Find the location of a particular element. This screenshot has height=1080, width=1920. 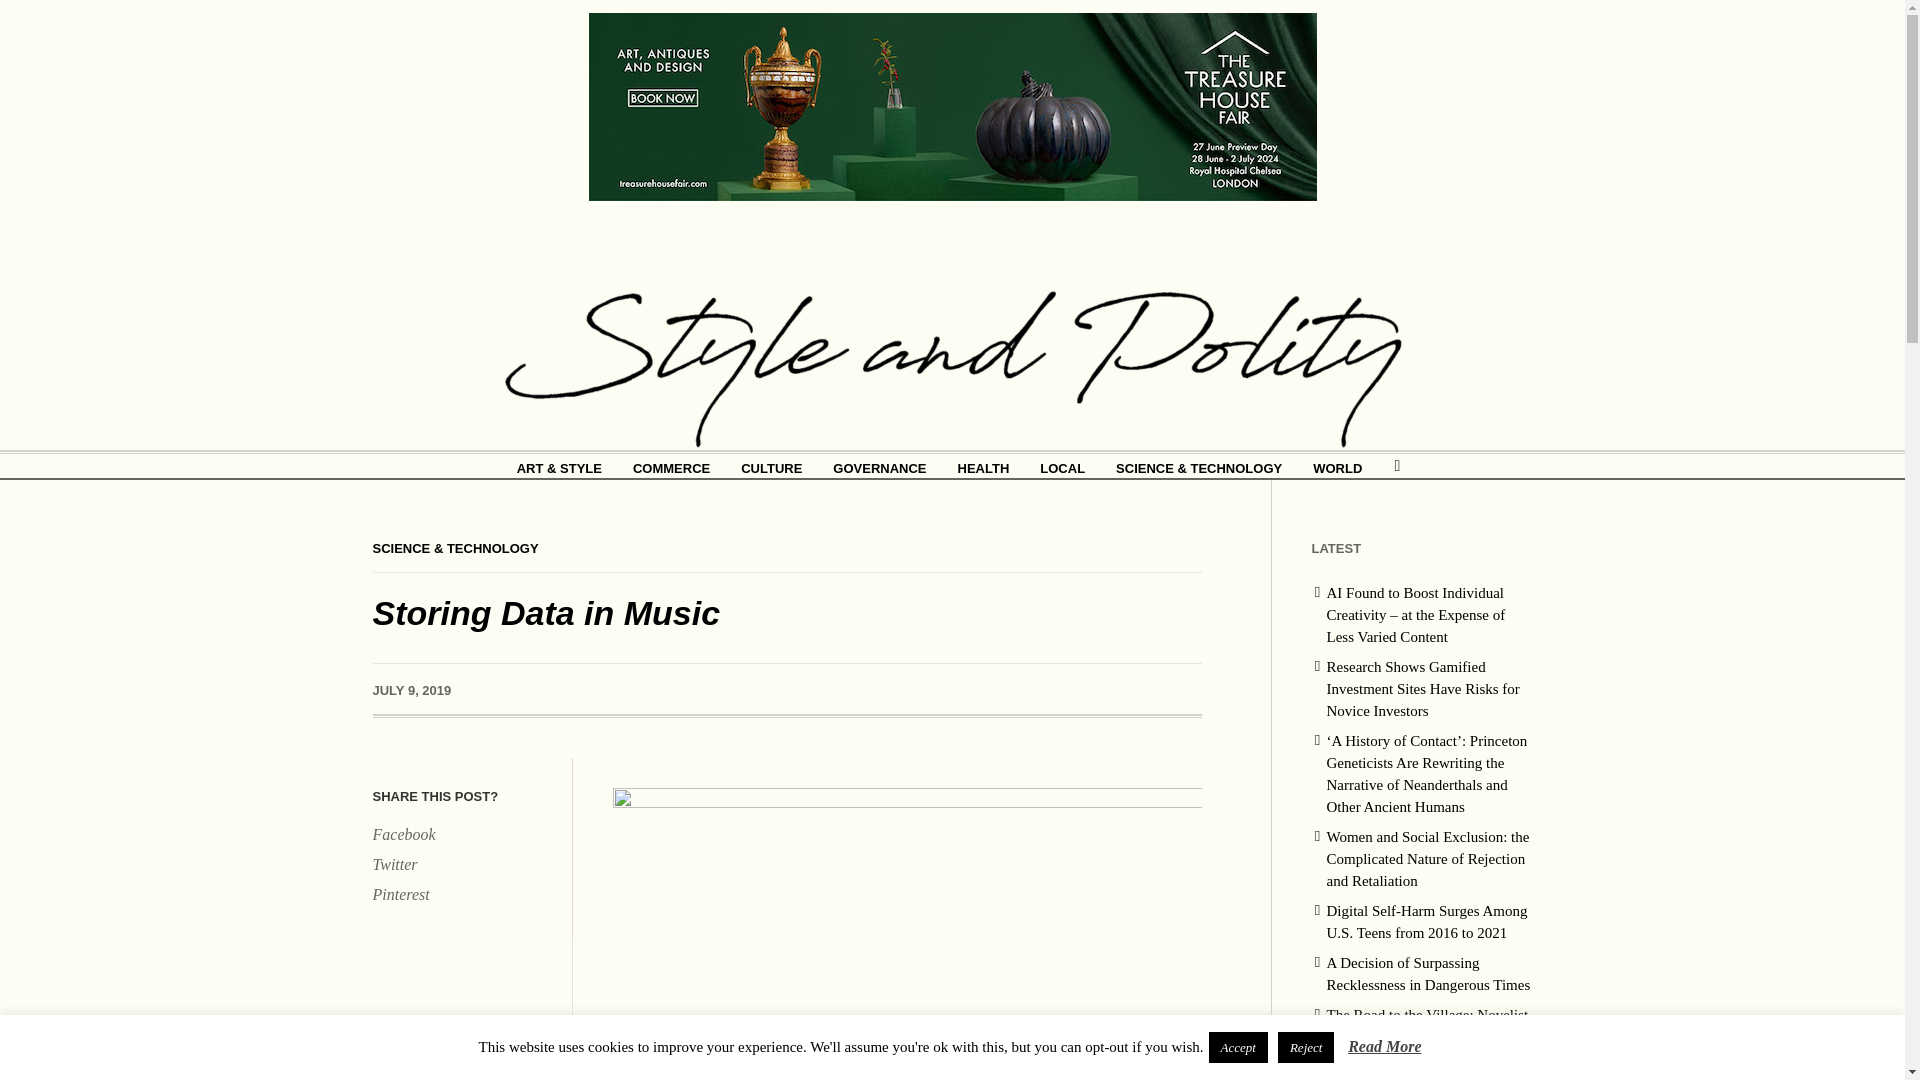

HEALTH is located at coordinates (984, 466).